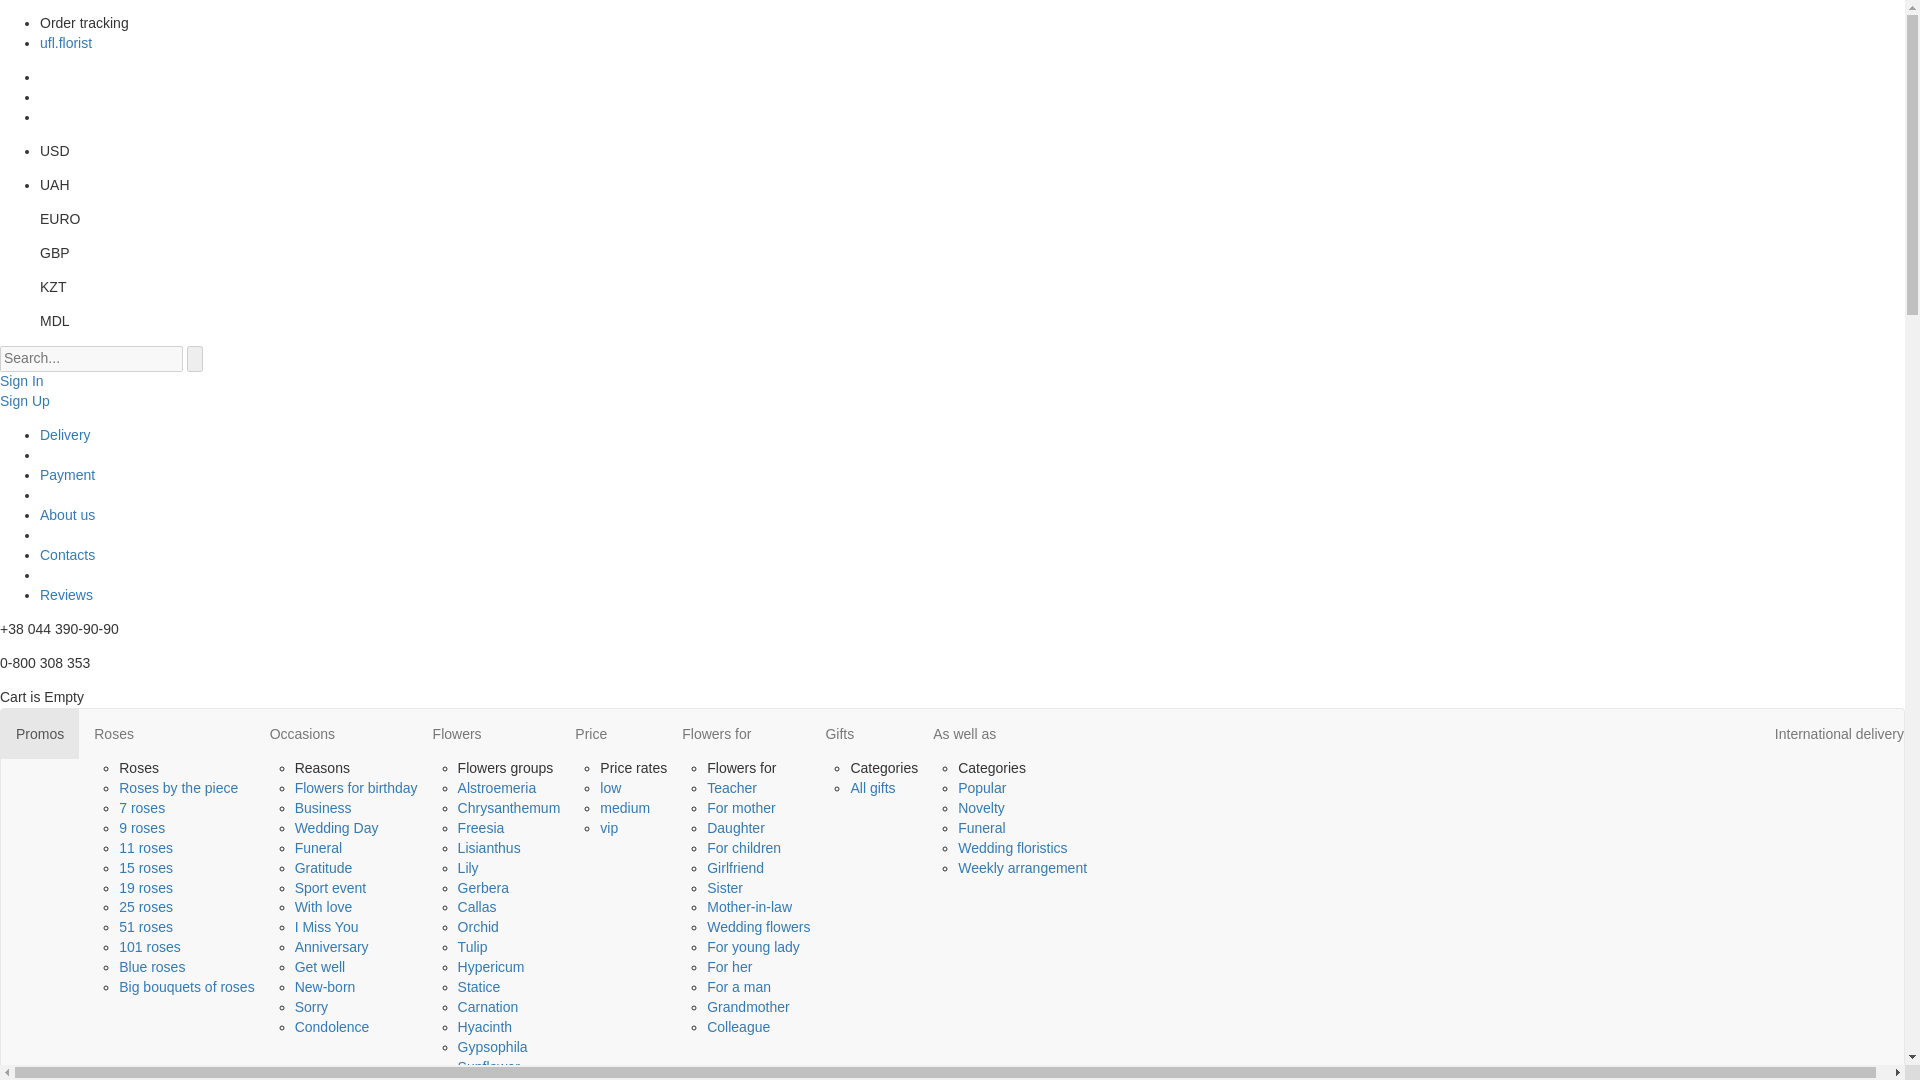 This screenshot has height=1080, width=1920. I want to click on ufl.florist, so click(66, 42).